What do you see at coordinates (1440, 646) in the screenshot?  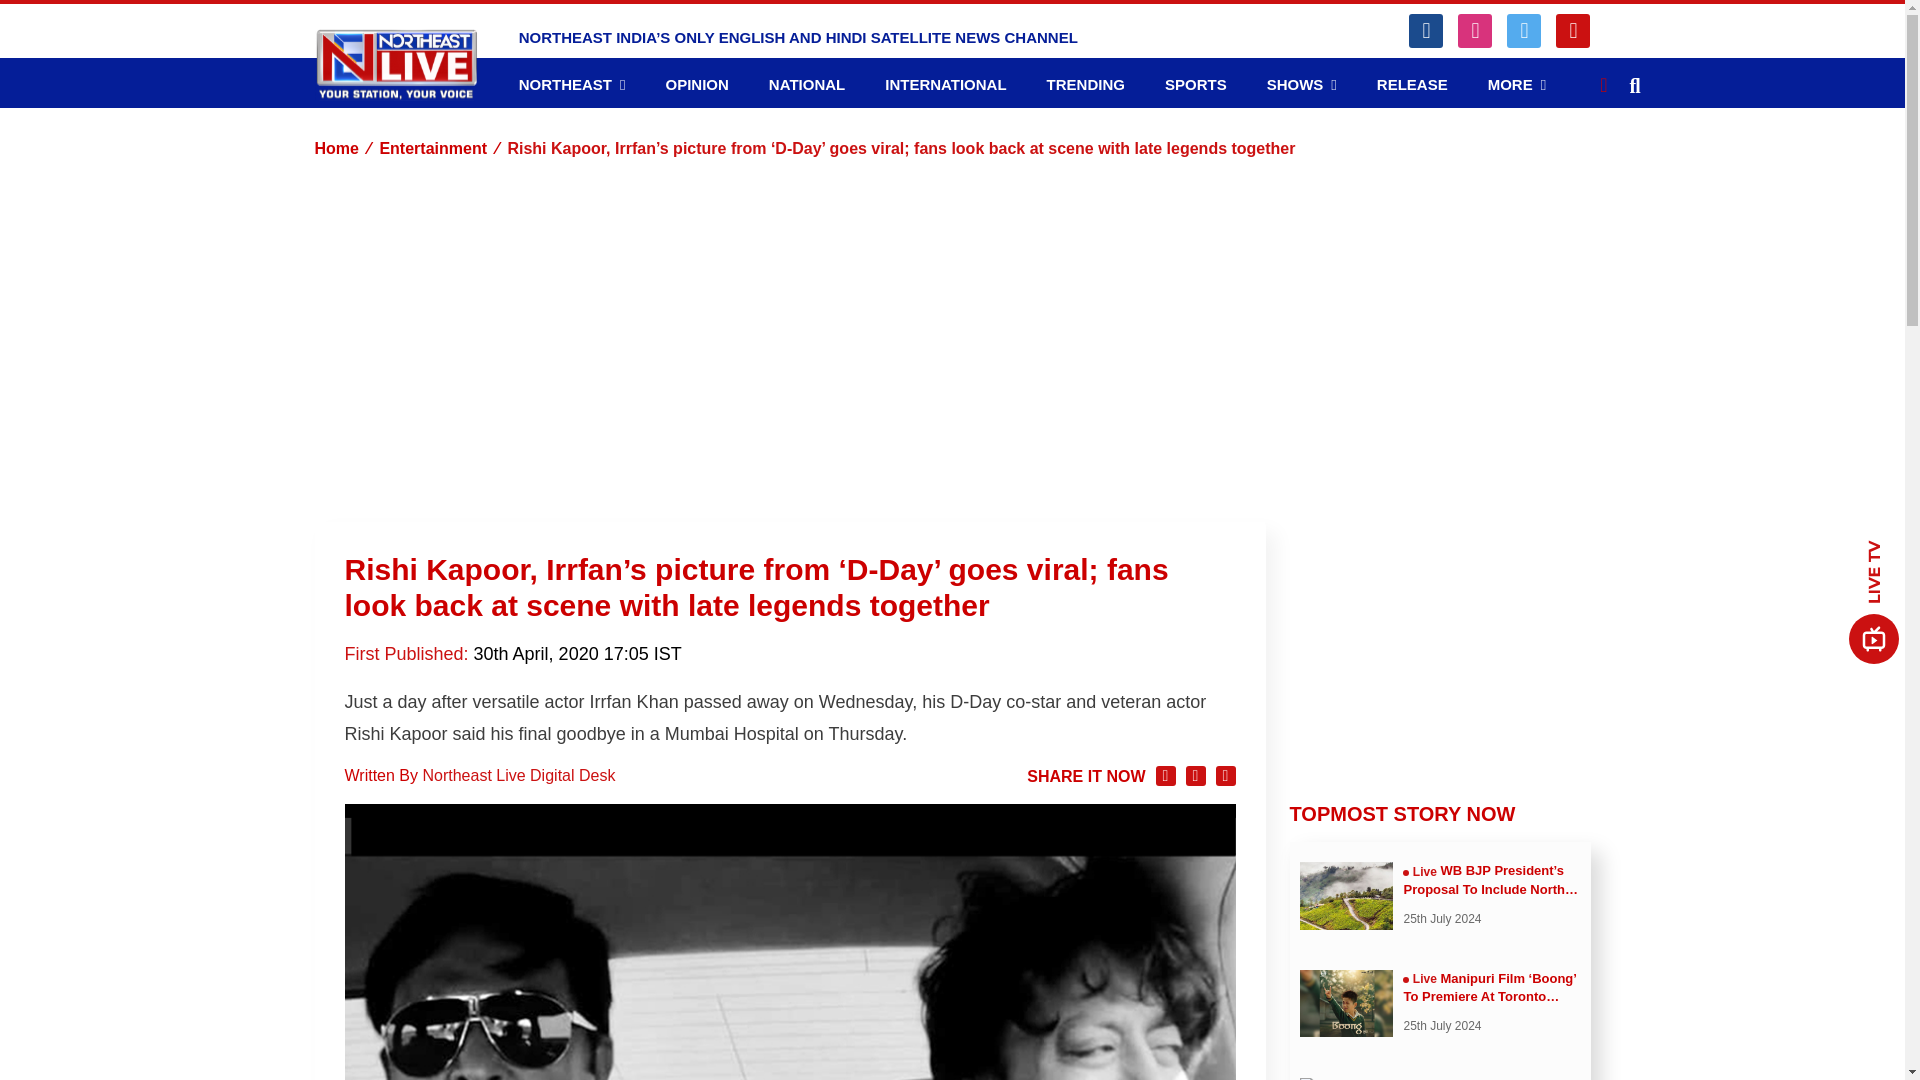 I see `Advertisement` at bounding box center [1440, 646].